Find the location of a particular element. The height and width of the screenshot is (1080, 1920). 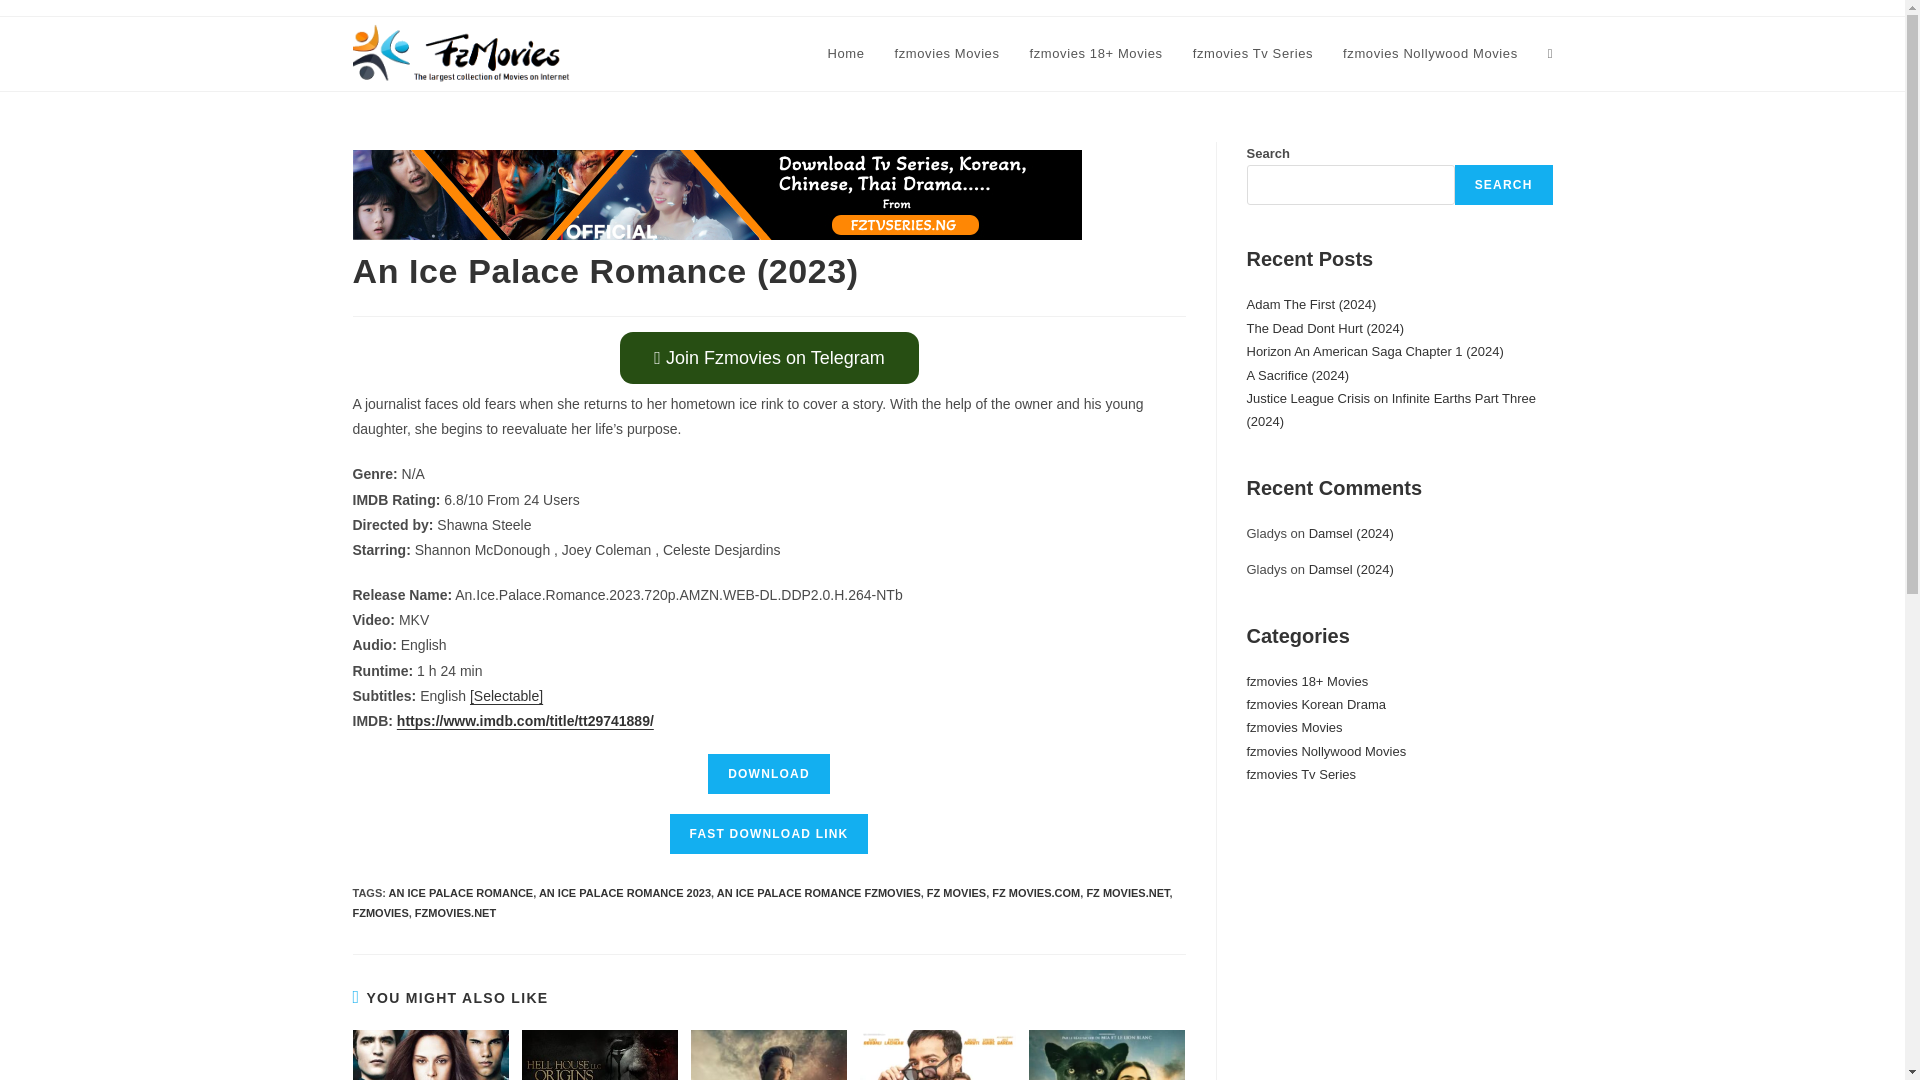

FZ MOVIES.NET is located at coordinates (1128, 892).